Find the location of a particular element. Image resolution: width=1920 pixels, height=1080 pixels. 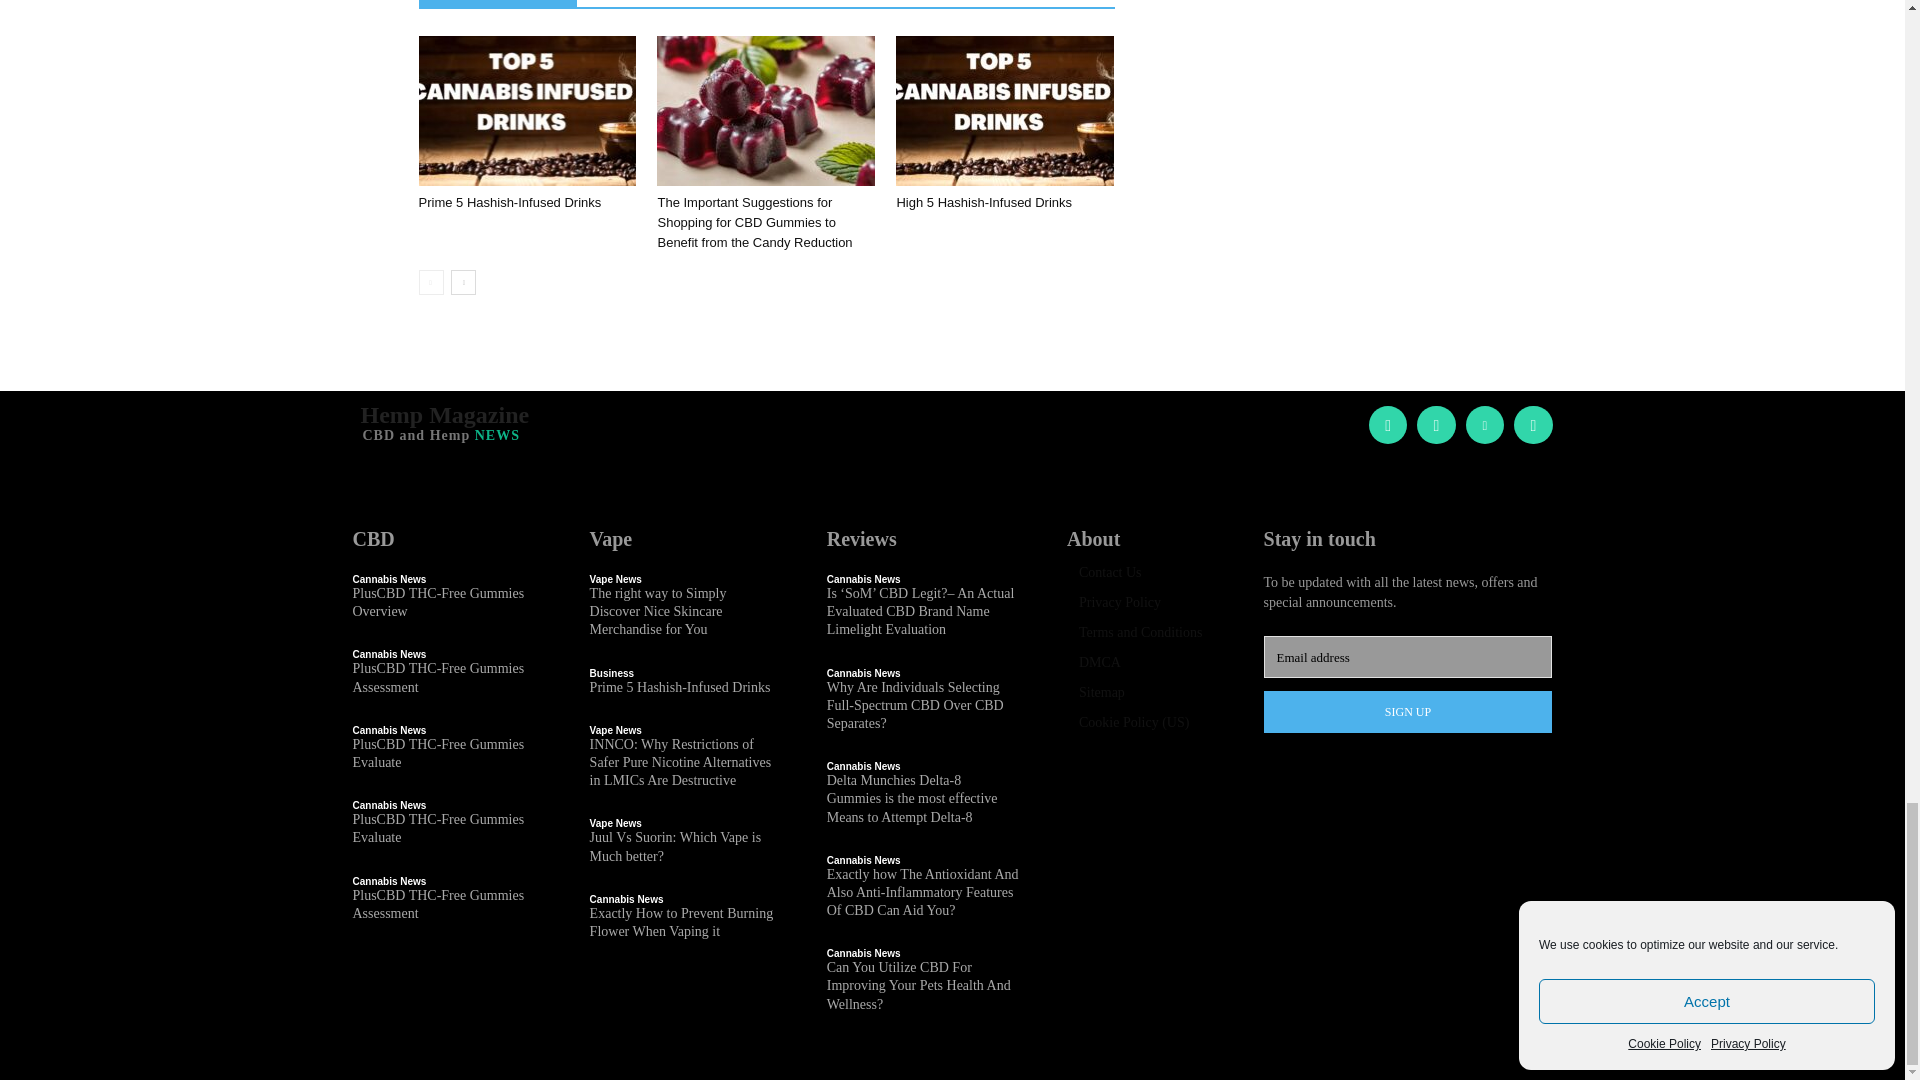

High 5 Hashish-Infused Drinks is located at coordinates (984, 202).